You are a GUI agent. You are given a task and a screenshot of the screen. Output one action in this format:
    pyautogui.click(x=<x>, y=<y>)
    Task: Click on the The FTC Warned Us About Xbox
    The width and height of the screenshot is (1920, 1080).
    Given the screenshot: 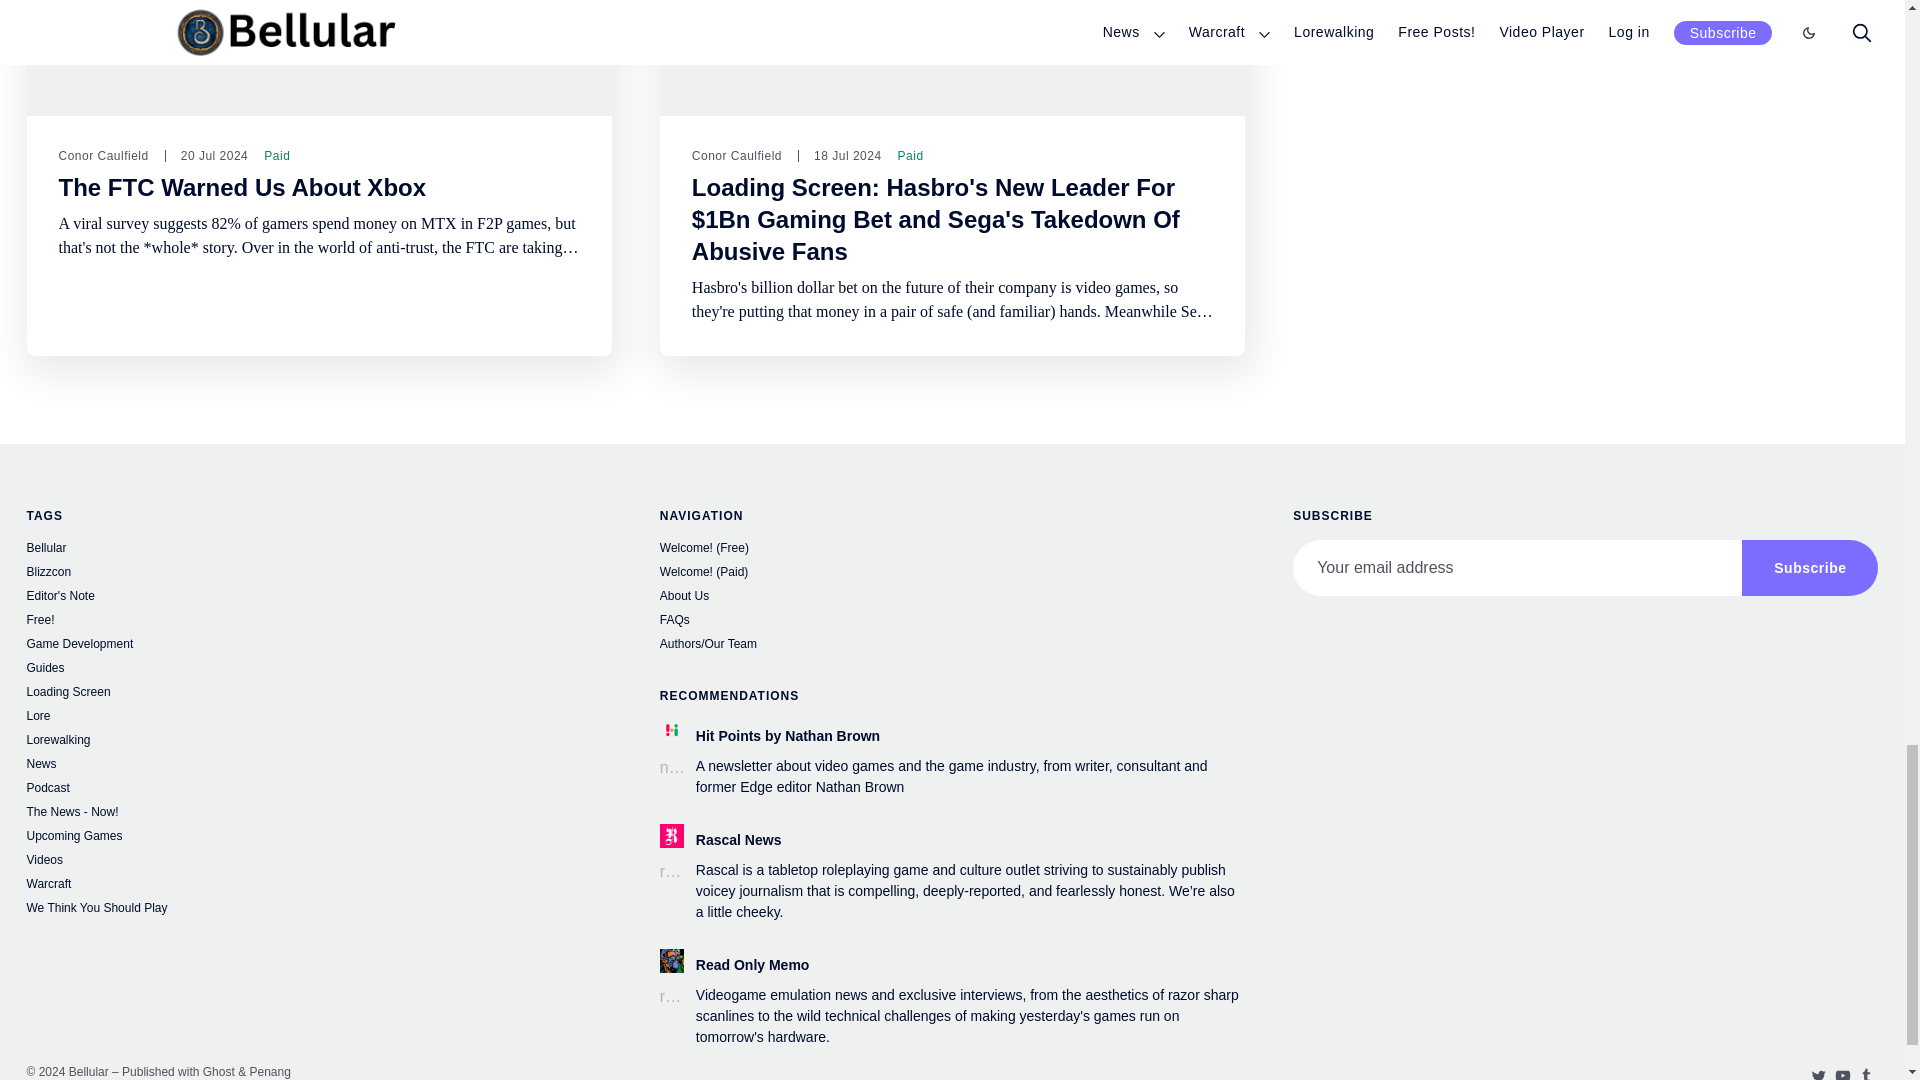 What is the action you would take?
    pyautogui.click(x=242, y=187)
    